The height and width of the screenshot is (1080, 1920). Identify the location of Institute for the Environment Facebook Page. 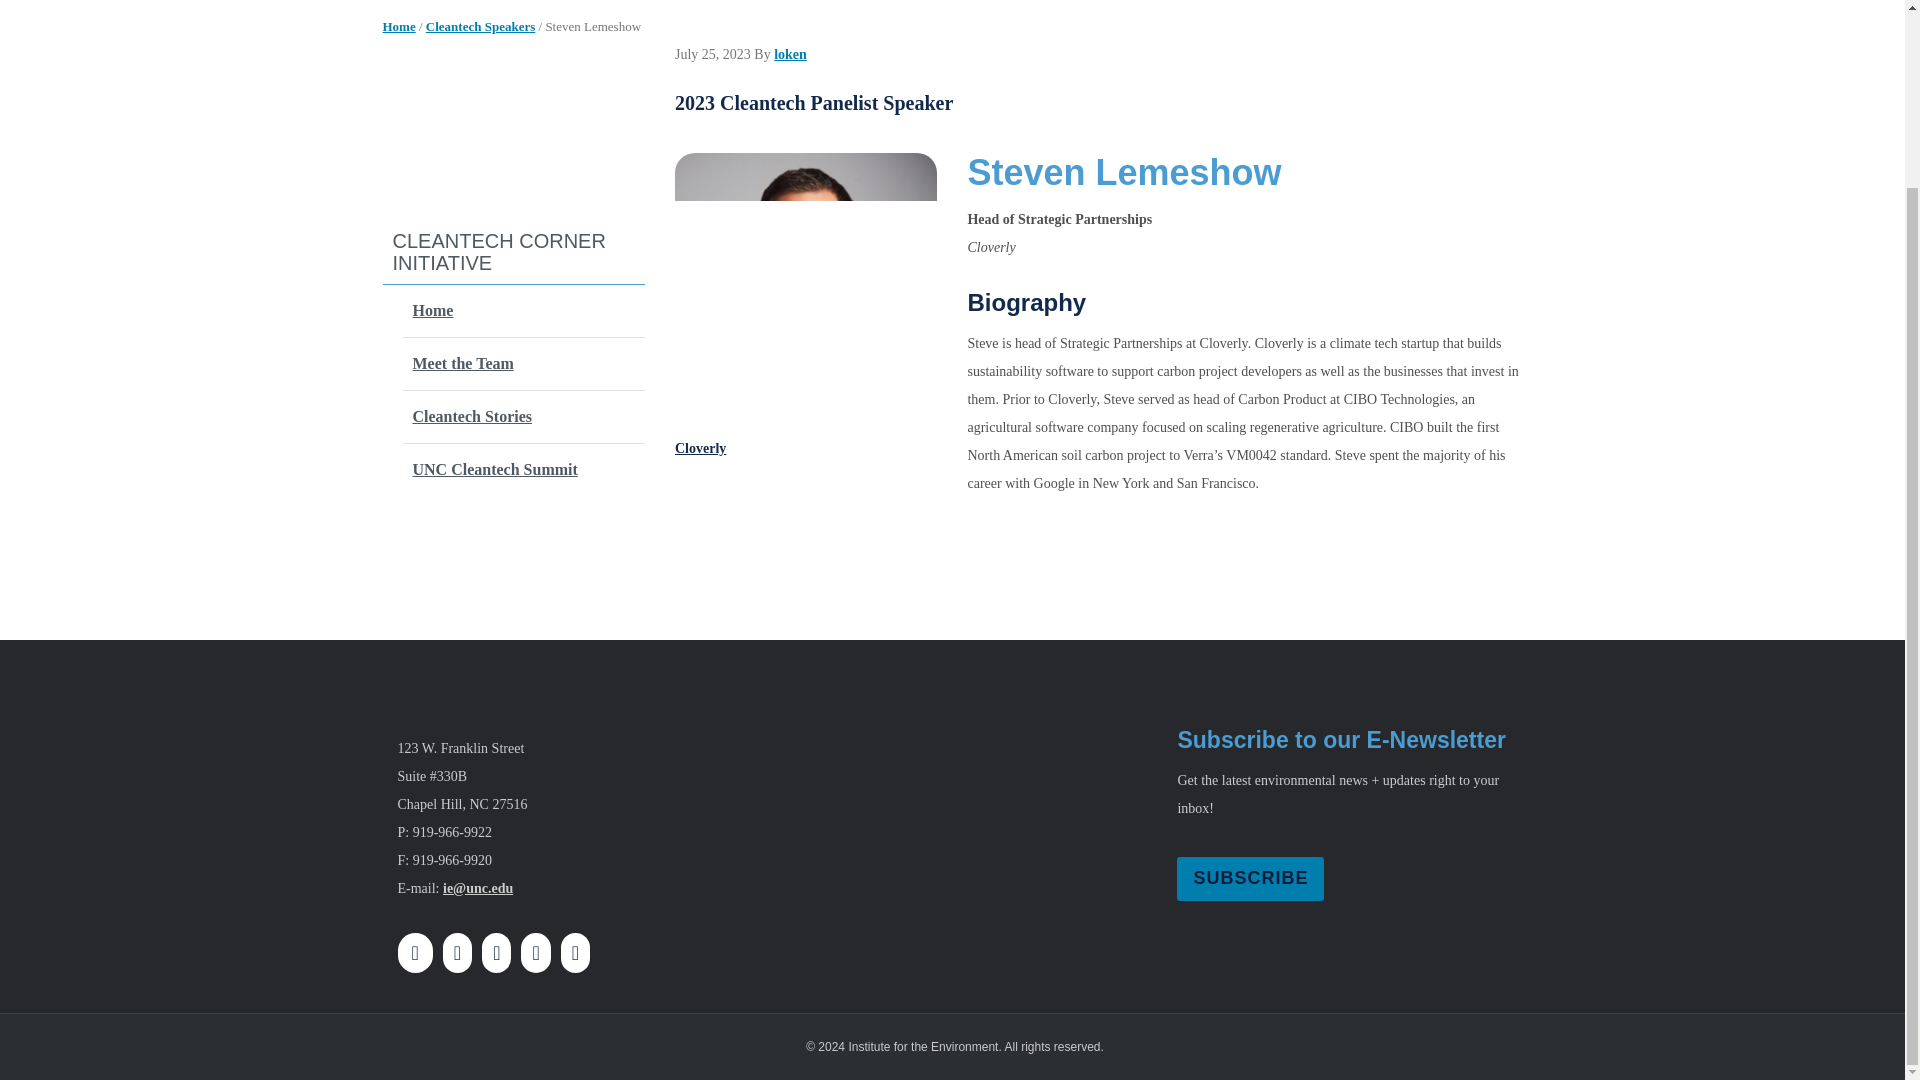
(417, 954).